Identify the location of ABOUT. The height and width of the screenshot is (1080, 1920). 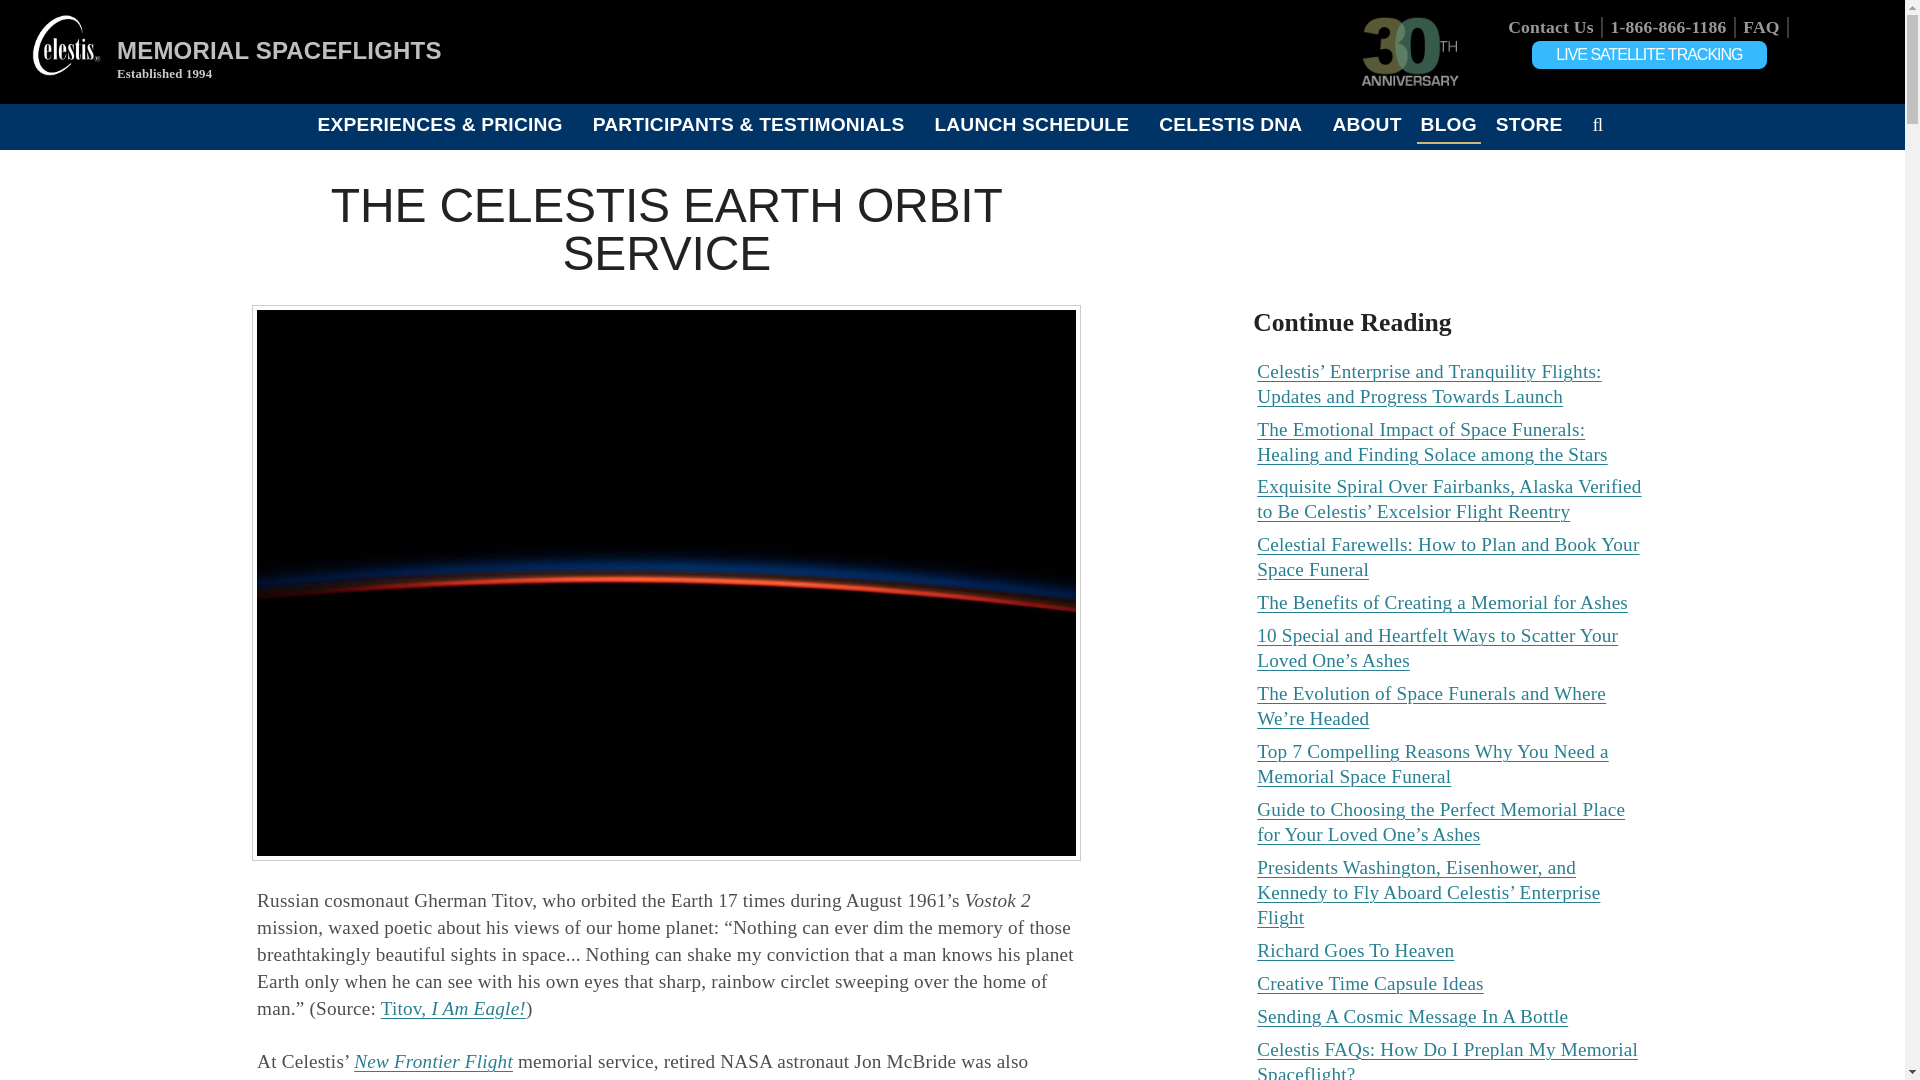
(1366, 124).